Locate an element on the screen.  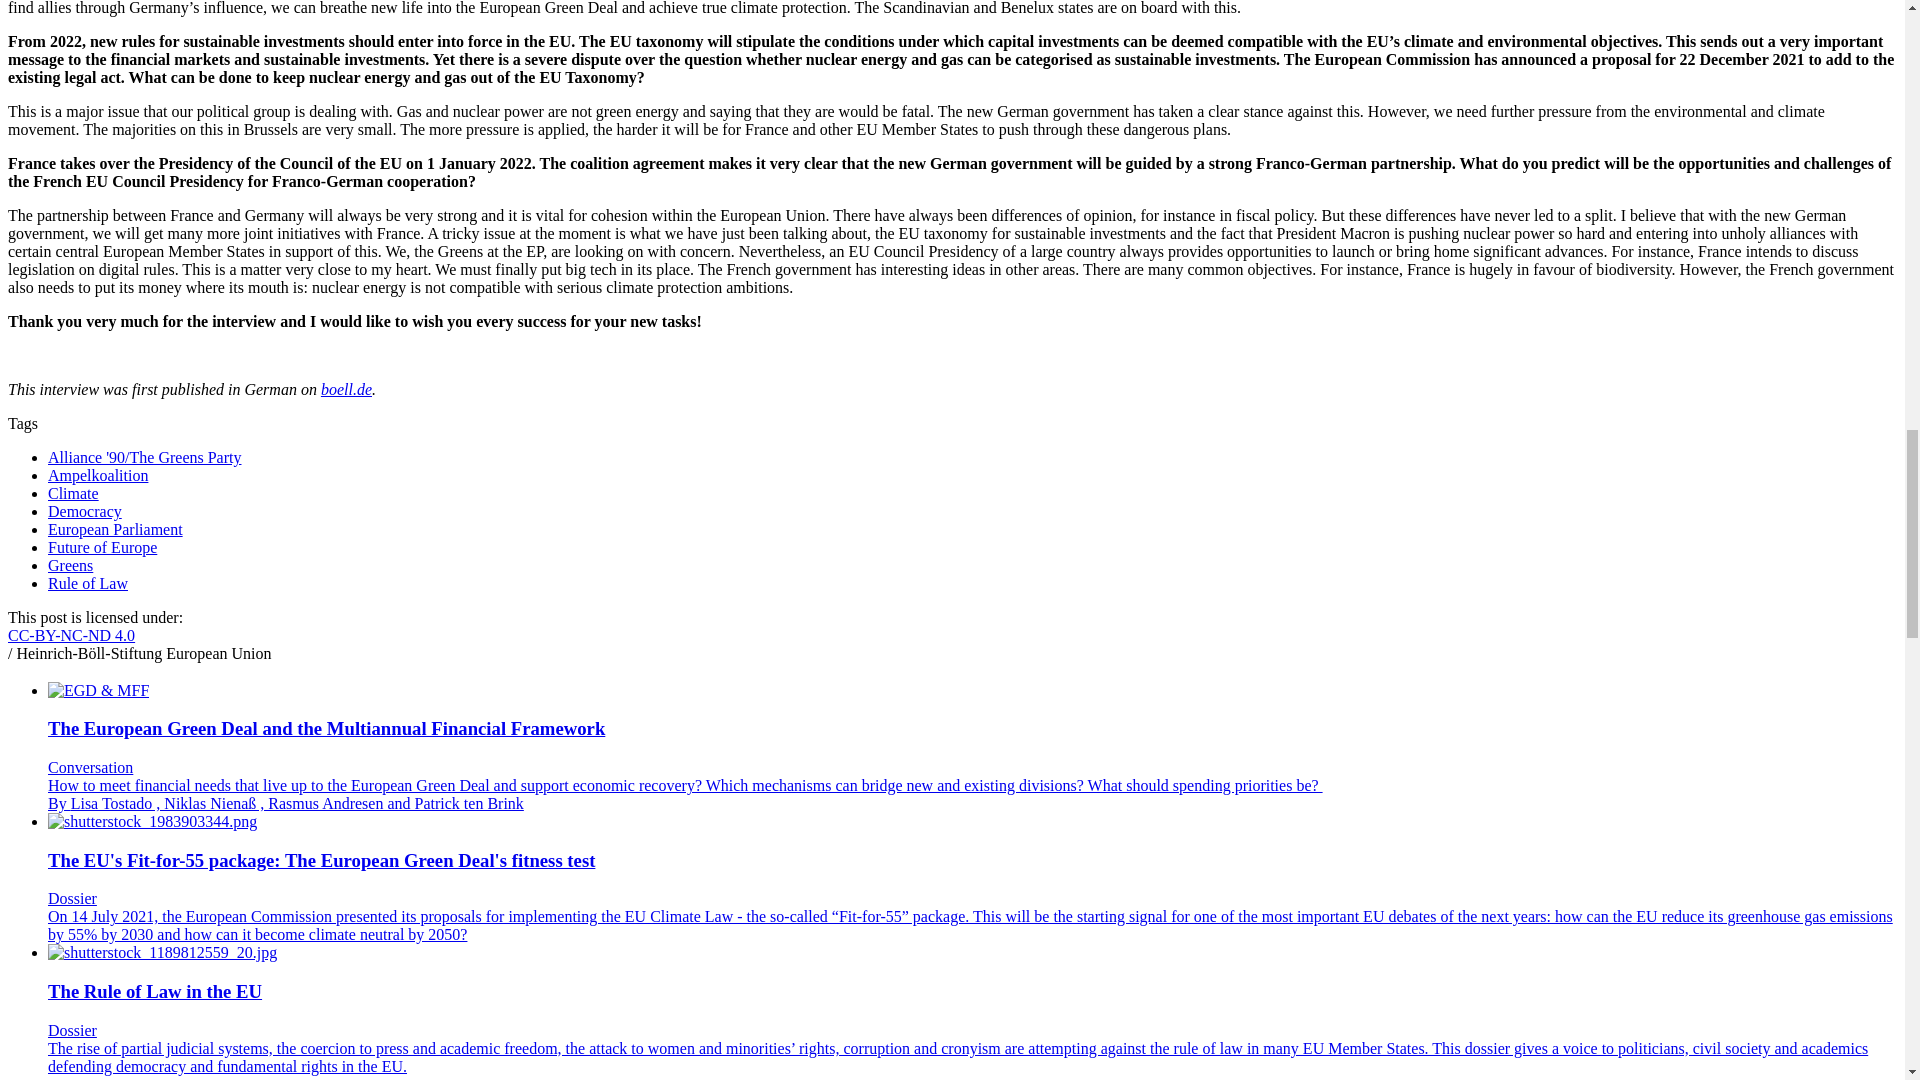
Future of Europe is located at coordinates (102, 547).